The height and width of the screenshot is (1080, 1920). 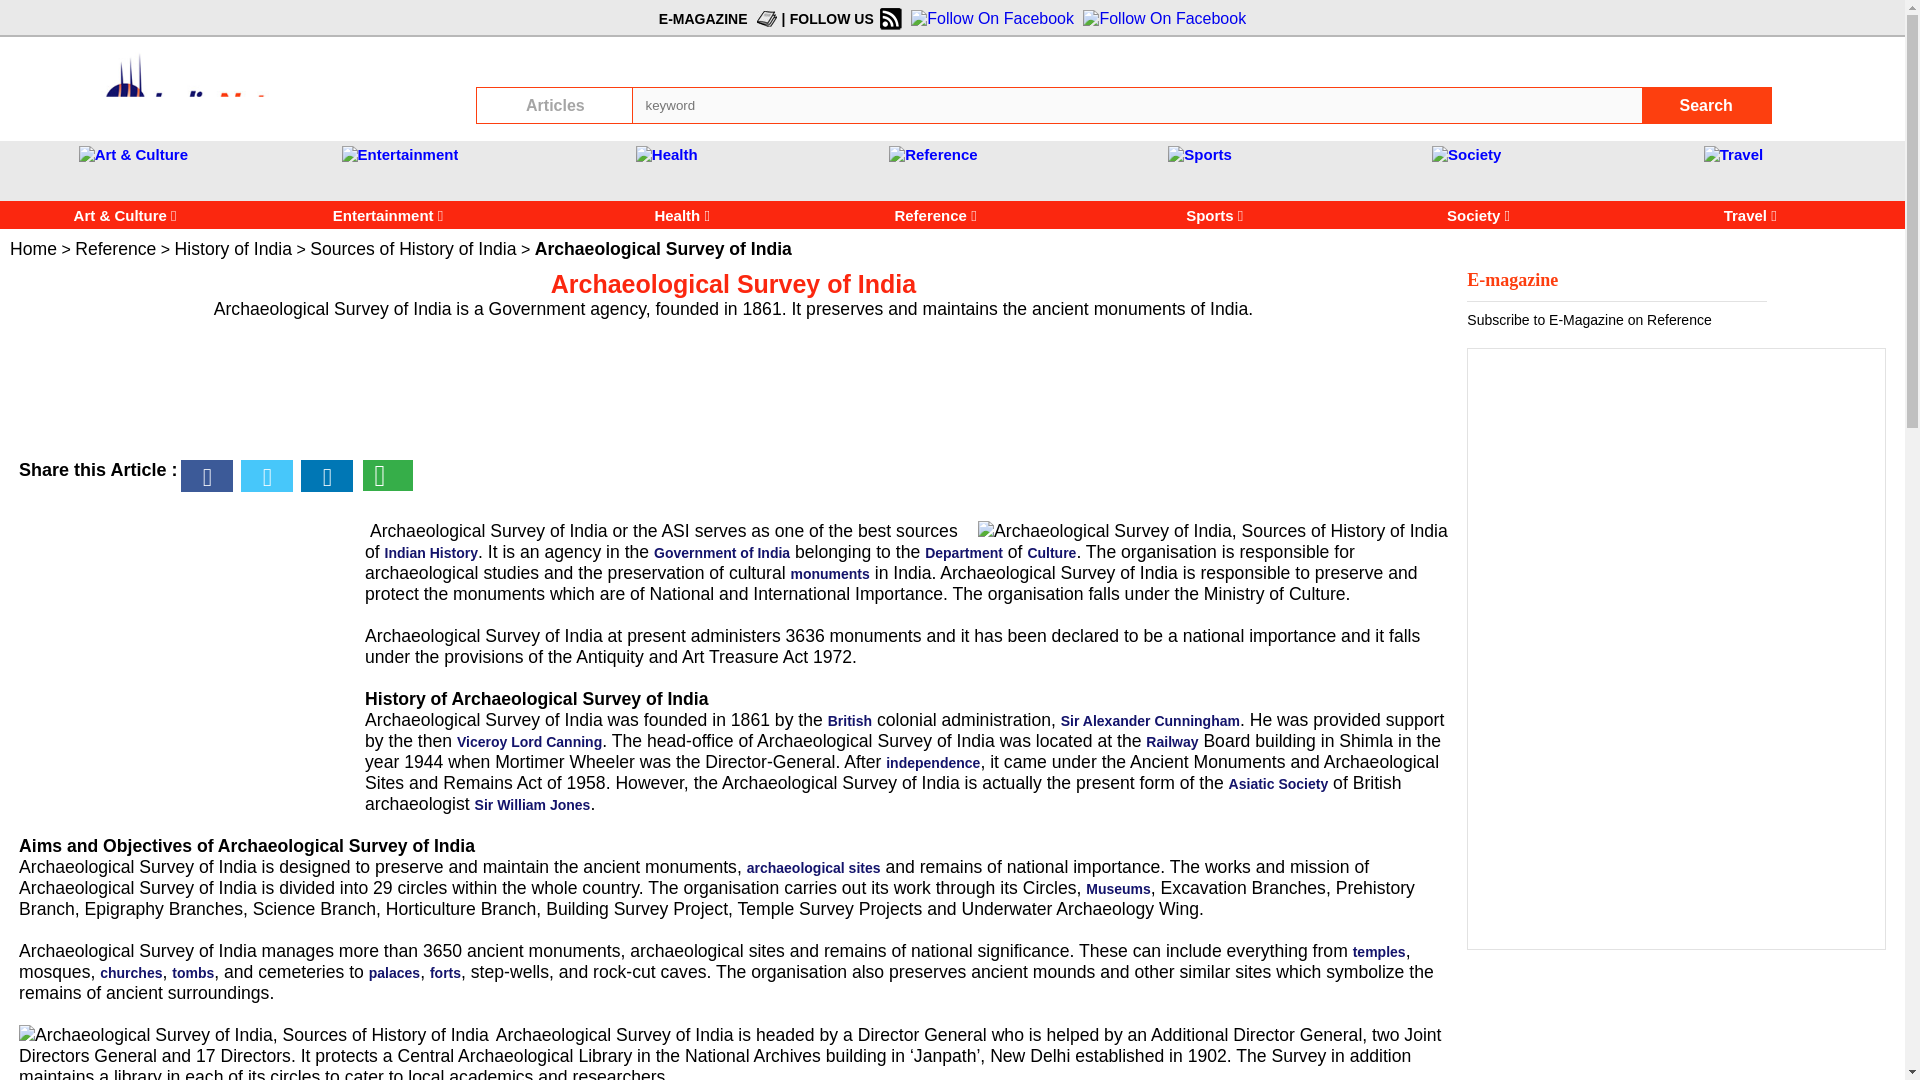 What do you see at coordinates (1466, 154) in the screenshot?
I see `Society` at bounding box center [1466, 154].